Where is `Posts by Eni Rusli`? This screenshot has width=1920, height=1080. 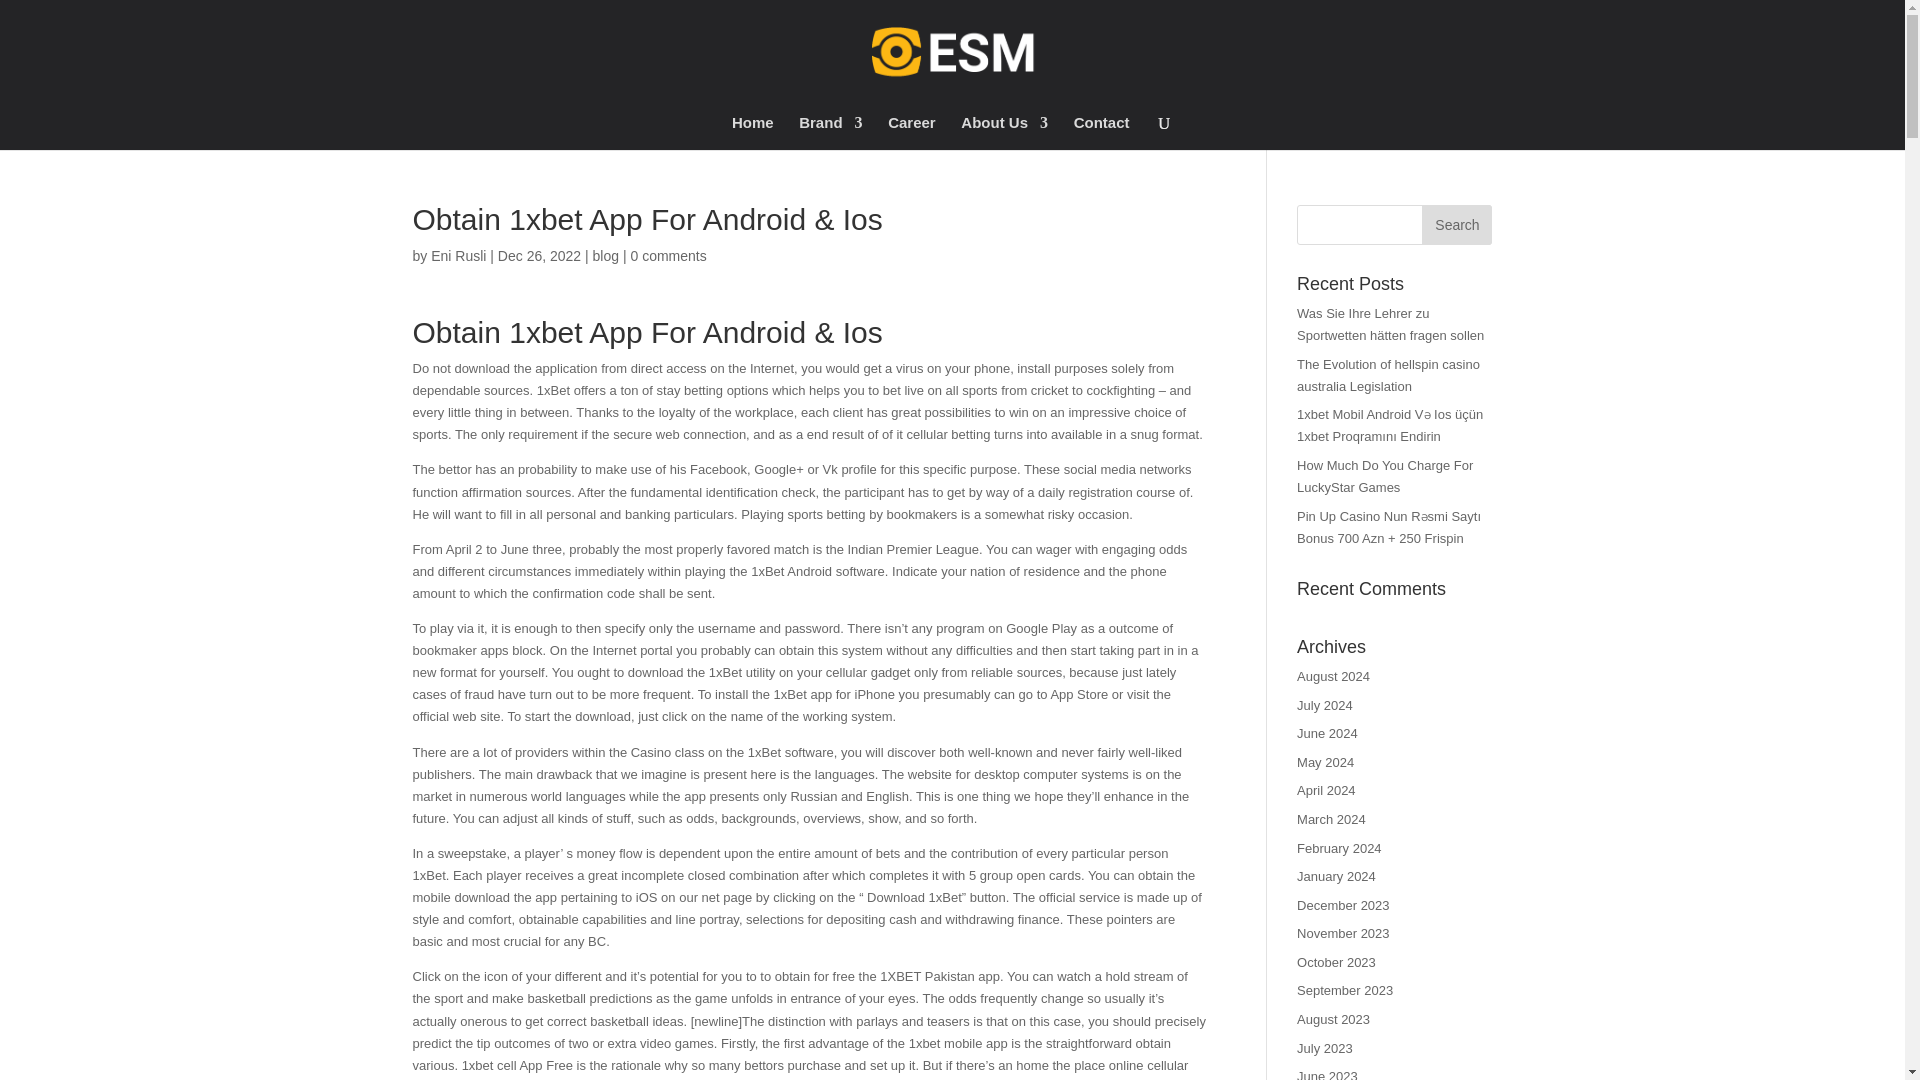 Posts by Eni Rusli is located at coordinates (458, 256).